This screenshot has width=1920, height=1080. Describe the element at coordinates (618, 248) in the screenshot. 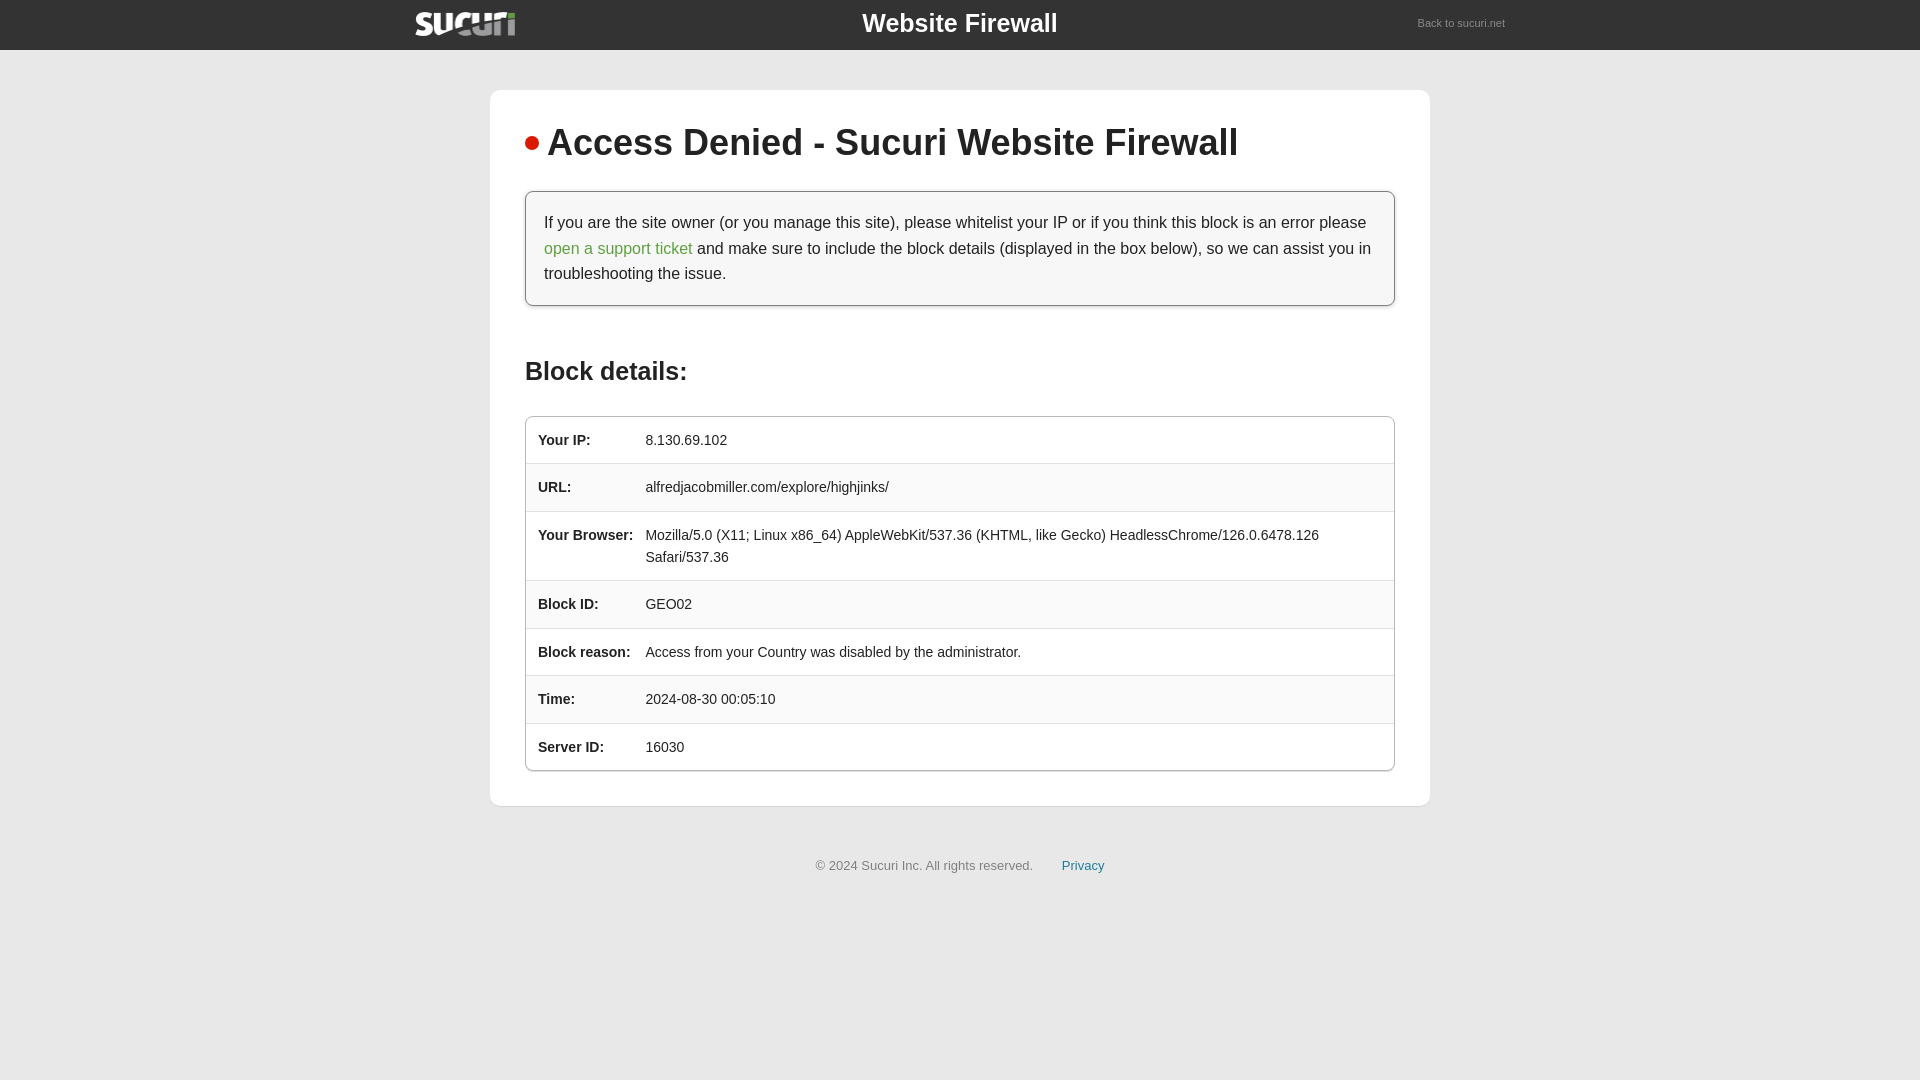

I see `open a support ticket` at that location.